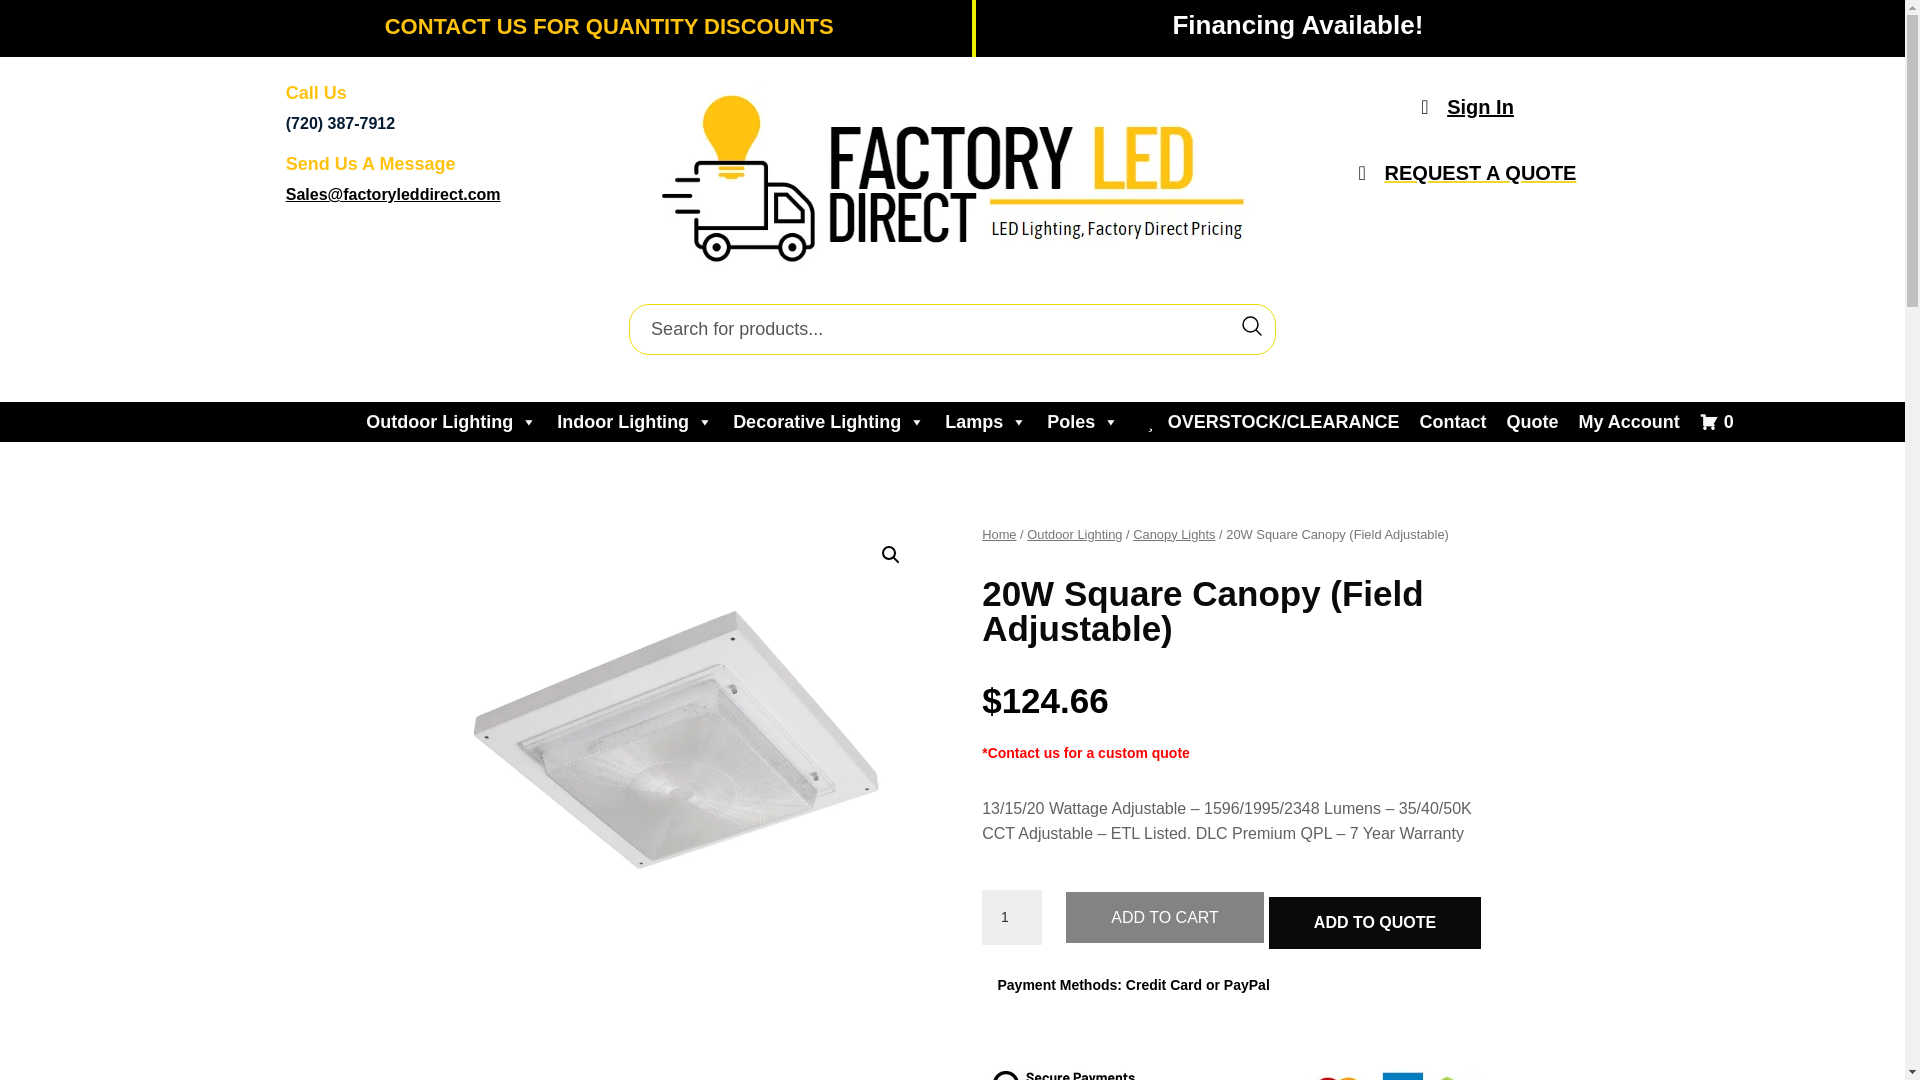  Describe the element at coordinates (1468, 172) in the screenshot. I see `REQUEST A QUOTE` at that location.